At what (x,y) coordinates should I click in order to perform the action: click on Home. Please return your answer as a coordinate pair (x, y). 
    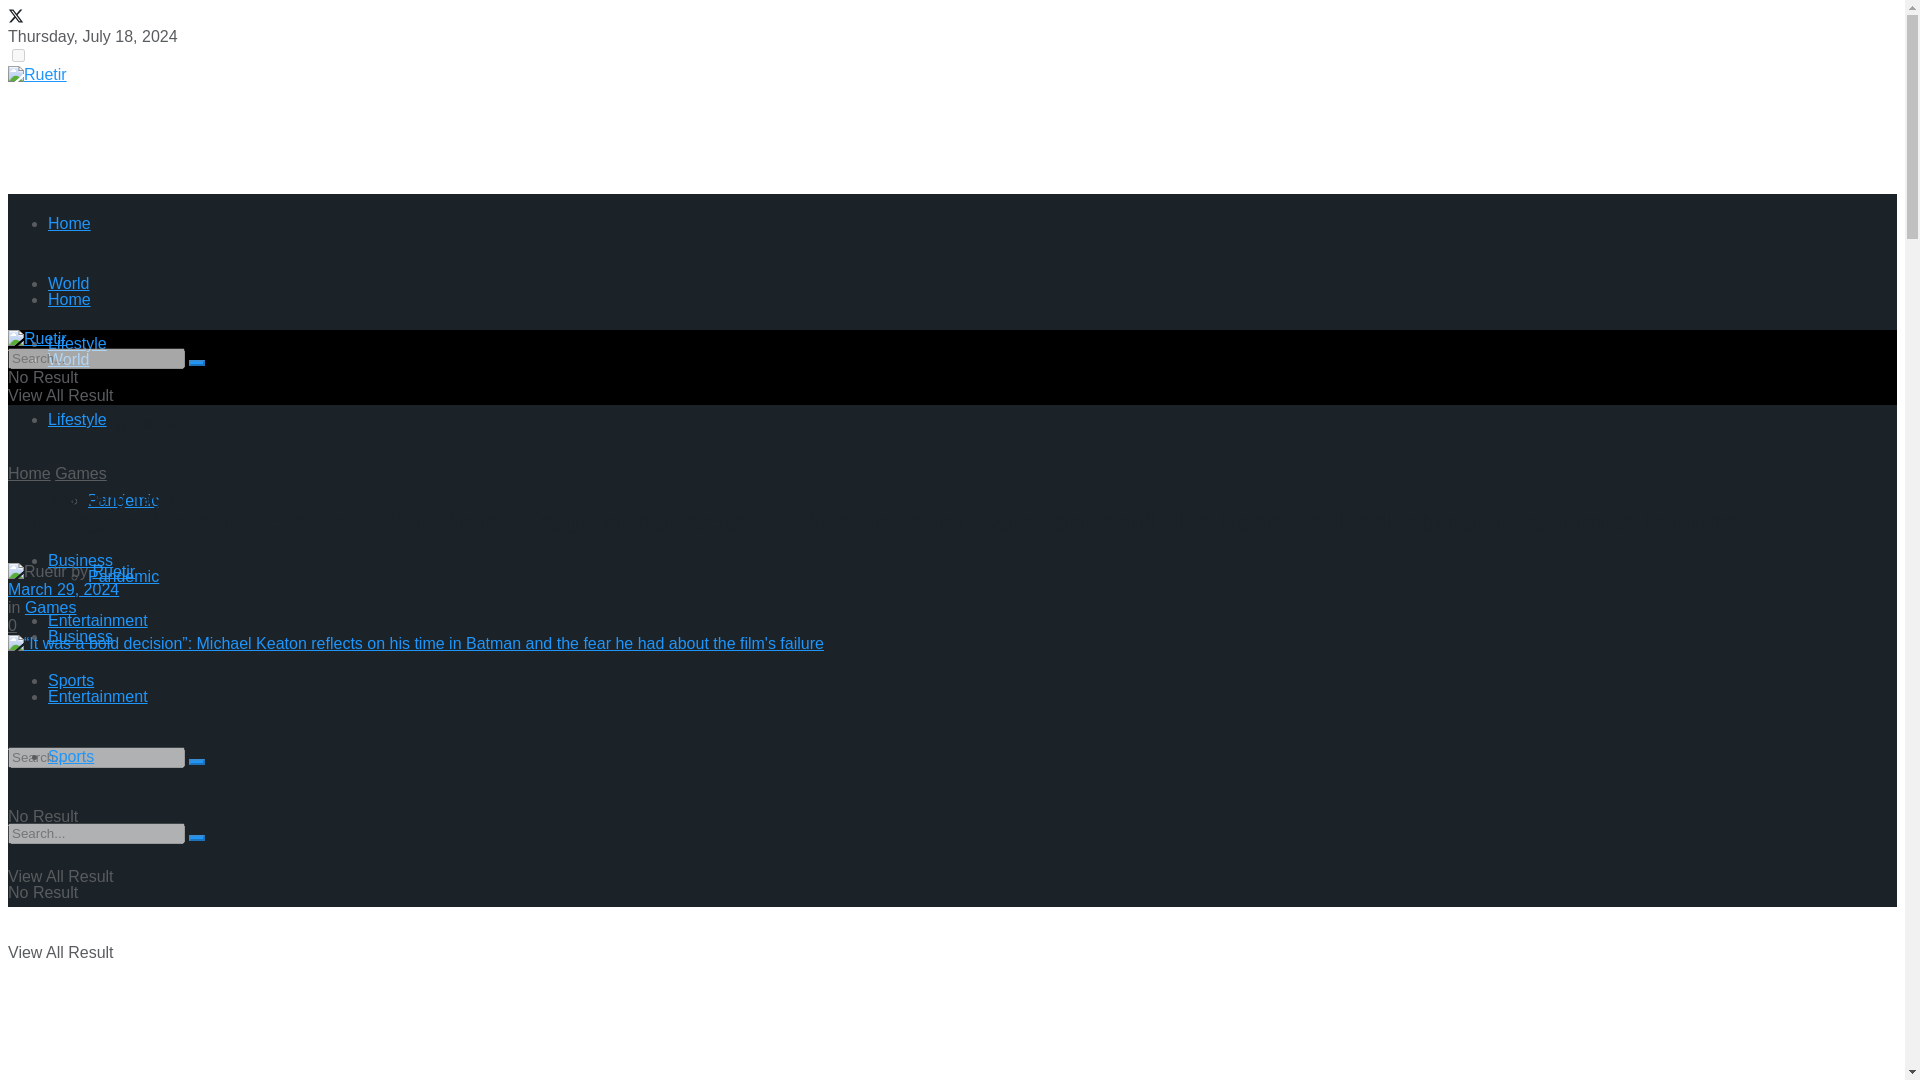
    Looking at the image, I should click on (29, 473).